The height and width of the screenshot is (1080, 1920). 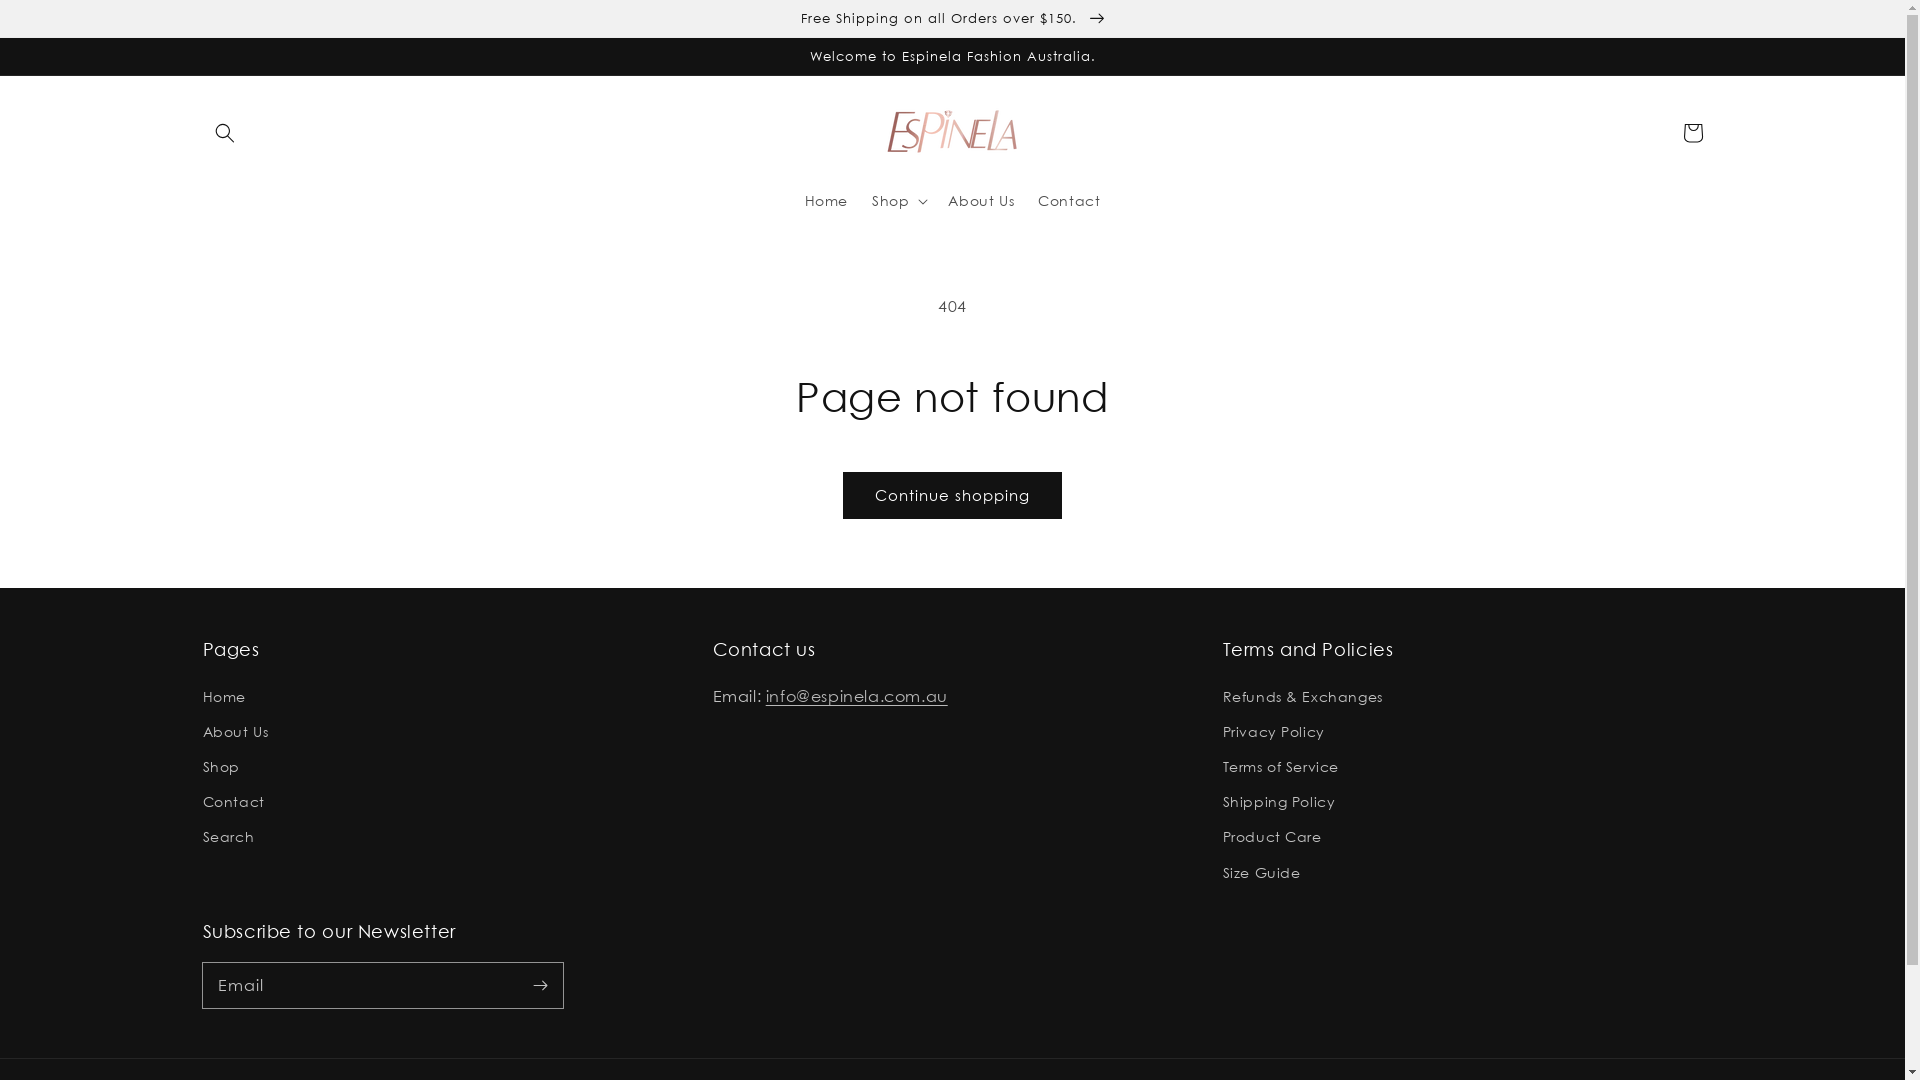 What do you see at coordinates (235, 732) in the screenshot?
I see `About Us` at bounding box center [235, 732].